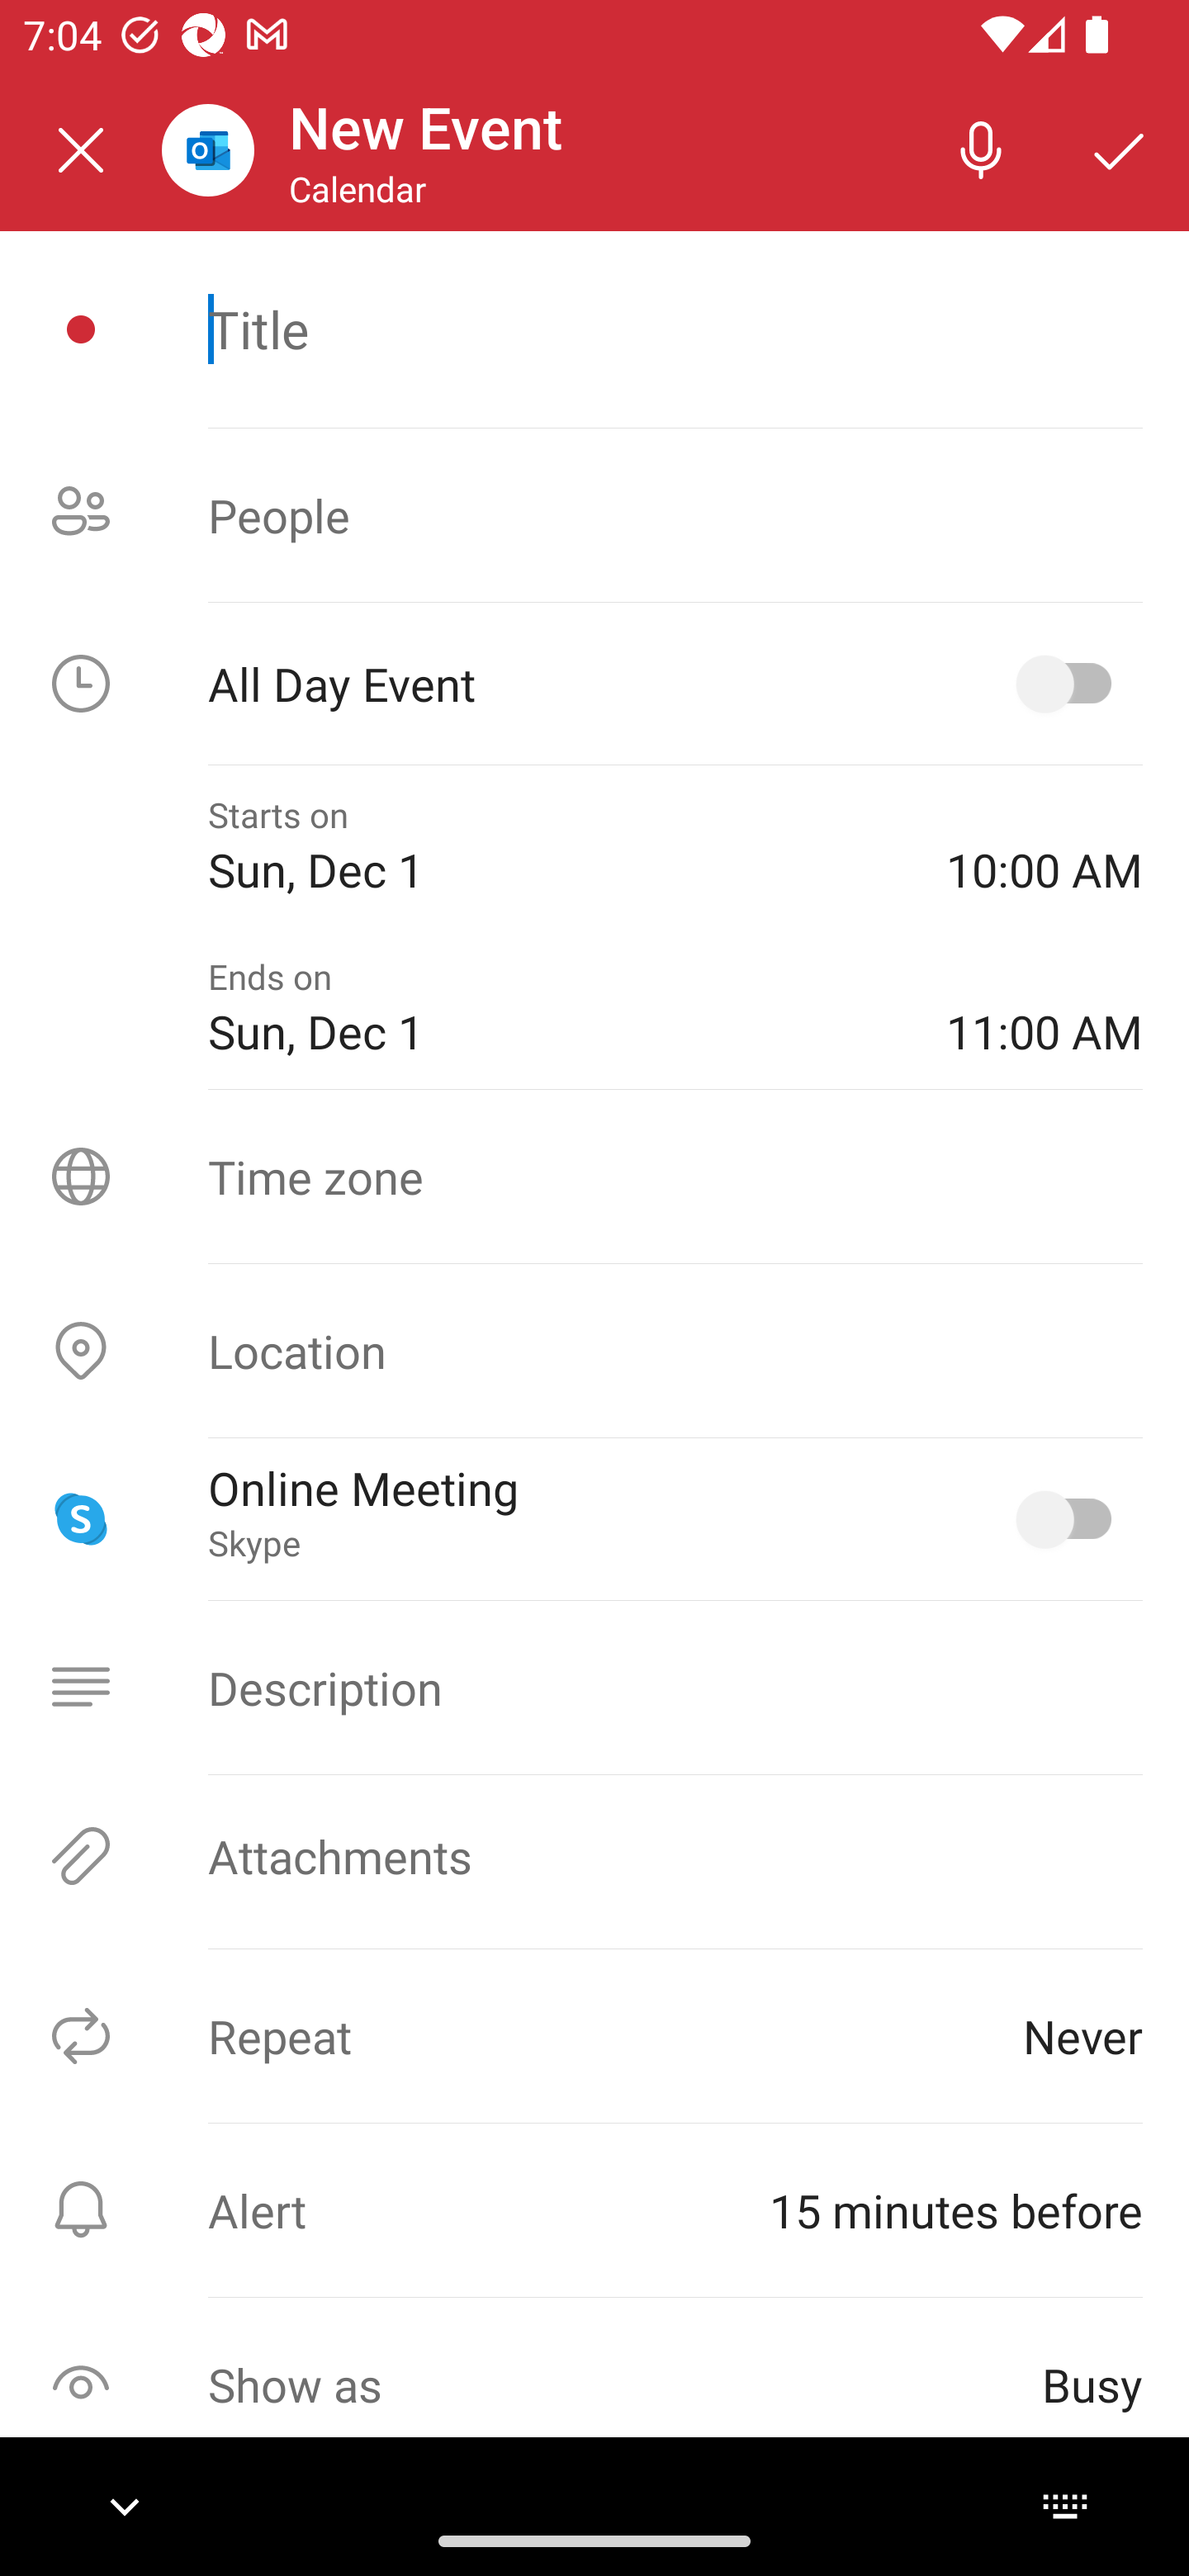 Image resolution: width=1189 pixels, height=2576 pixels. What do you see at coordinates (594, 684) in the screenshot?
I see `All Day Event` at bounding box center [594, 684].